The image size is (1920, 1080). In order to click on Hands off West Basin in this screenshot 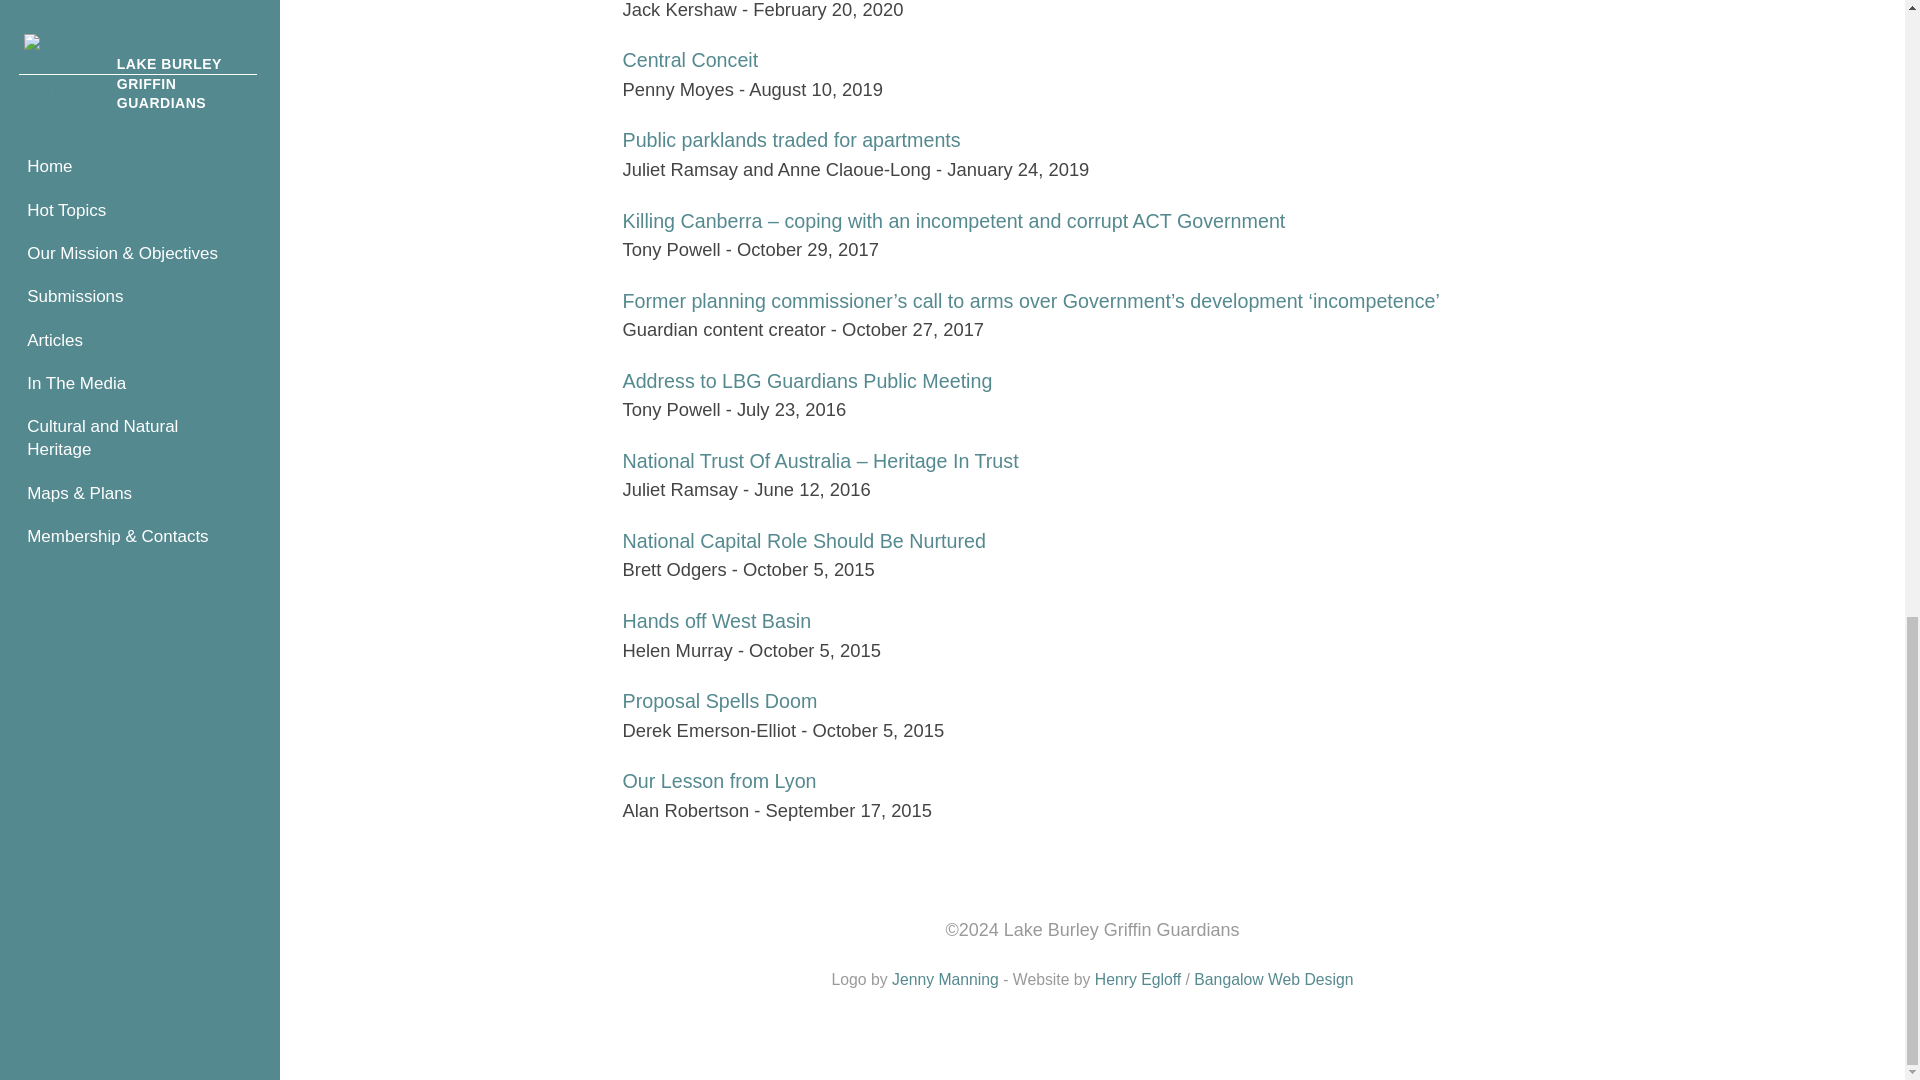, I will do `click(716, 620)`.